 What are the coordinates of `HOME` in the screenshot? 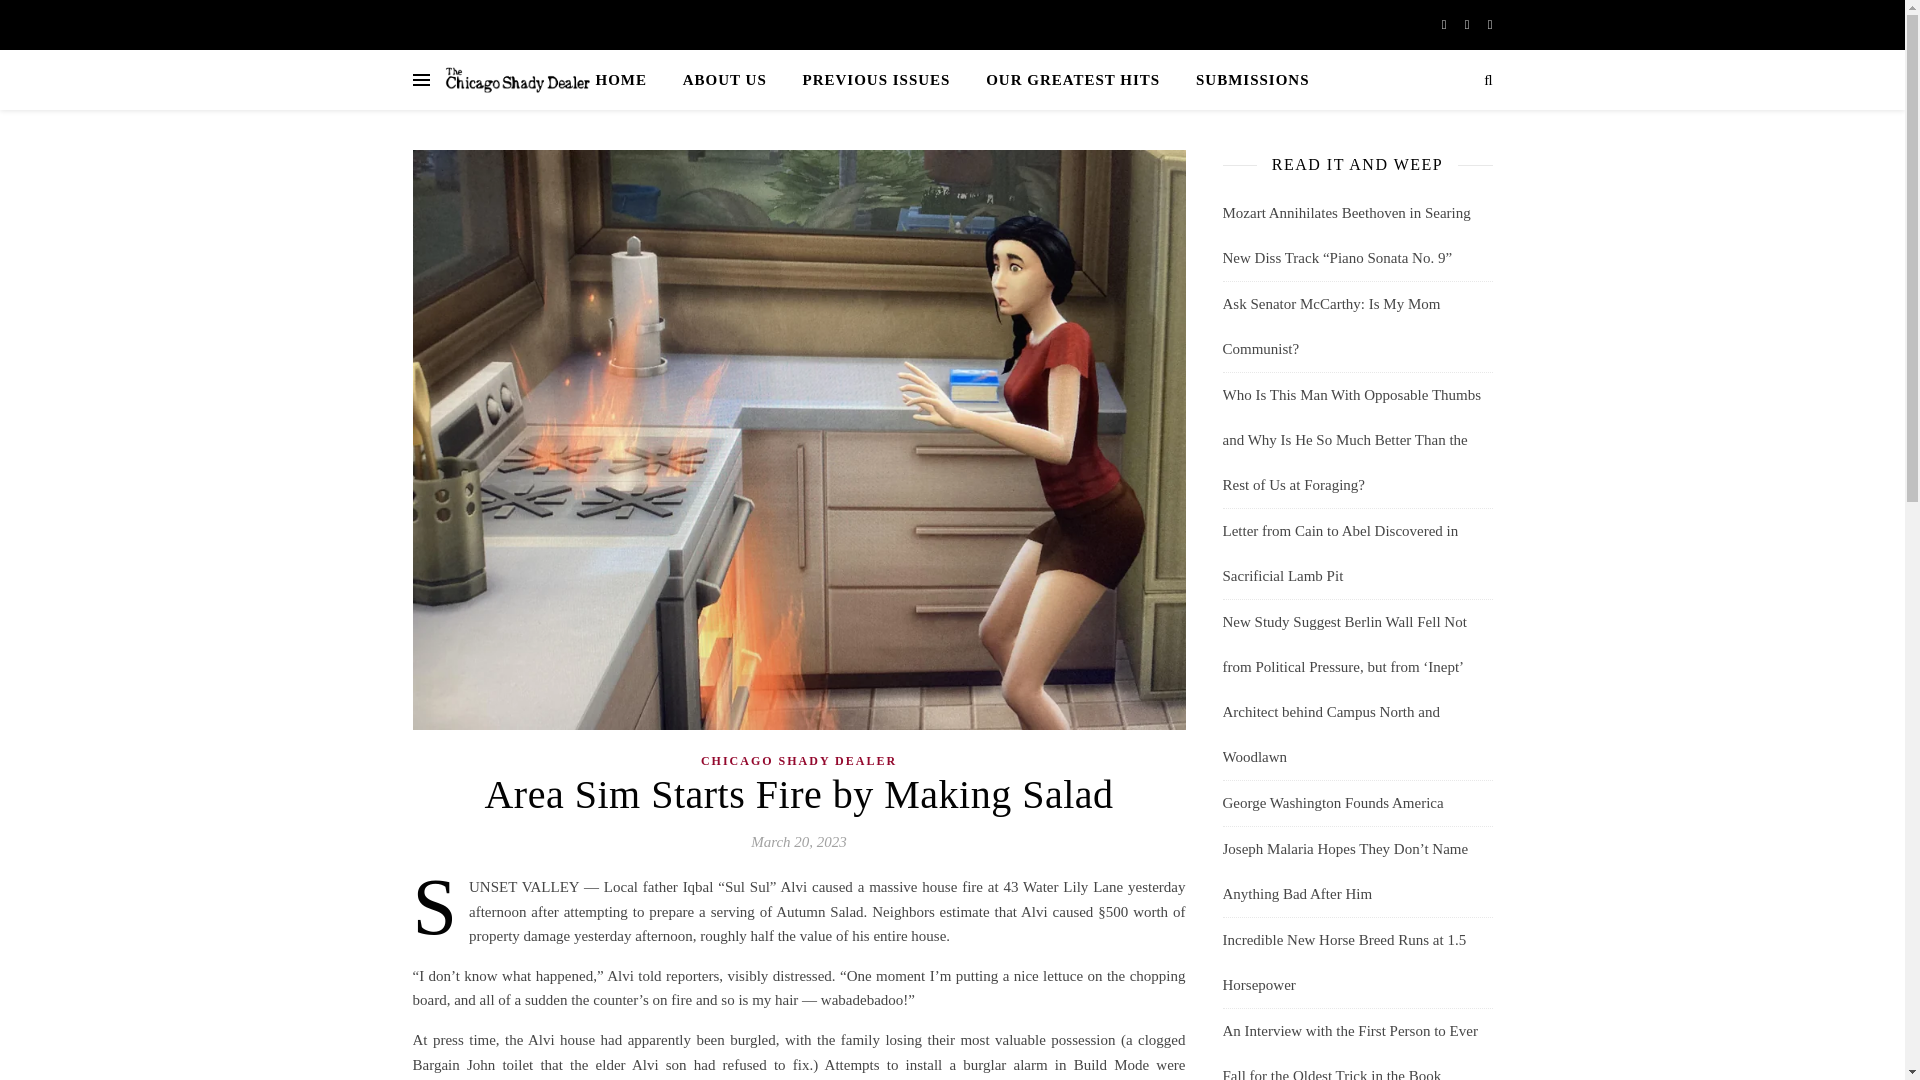 It's located at (628, 80).